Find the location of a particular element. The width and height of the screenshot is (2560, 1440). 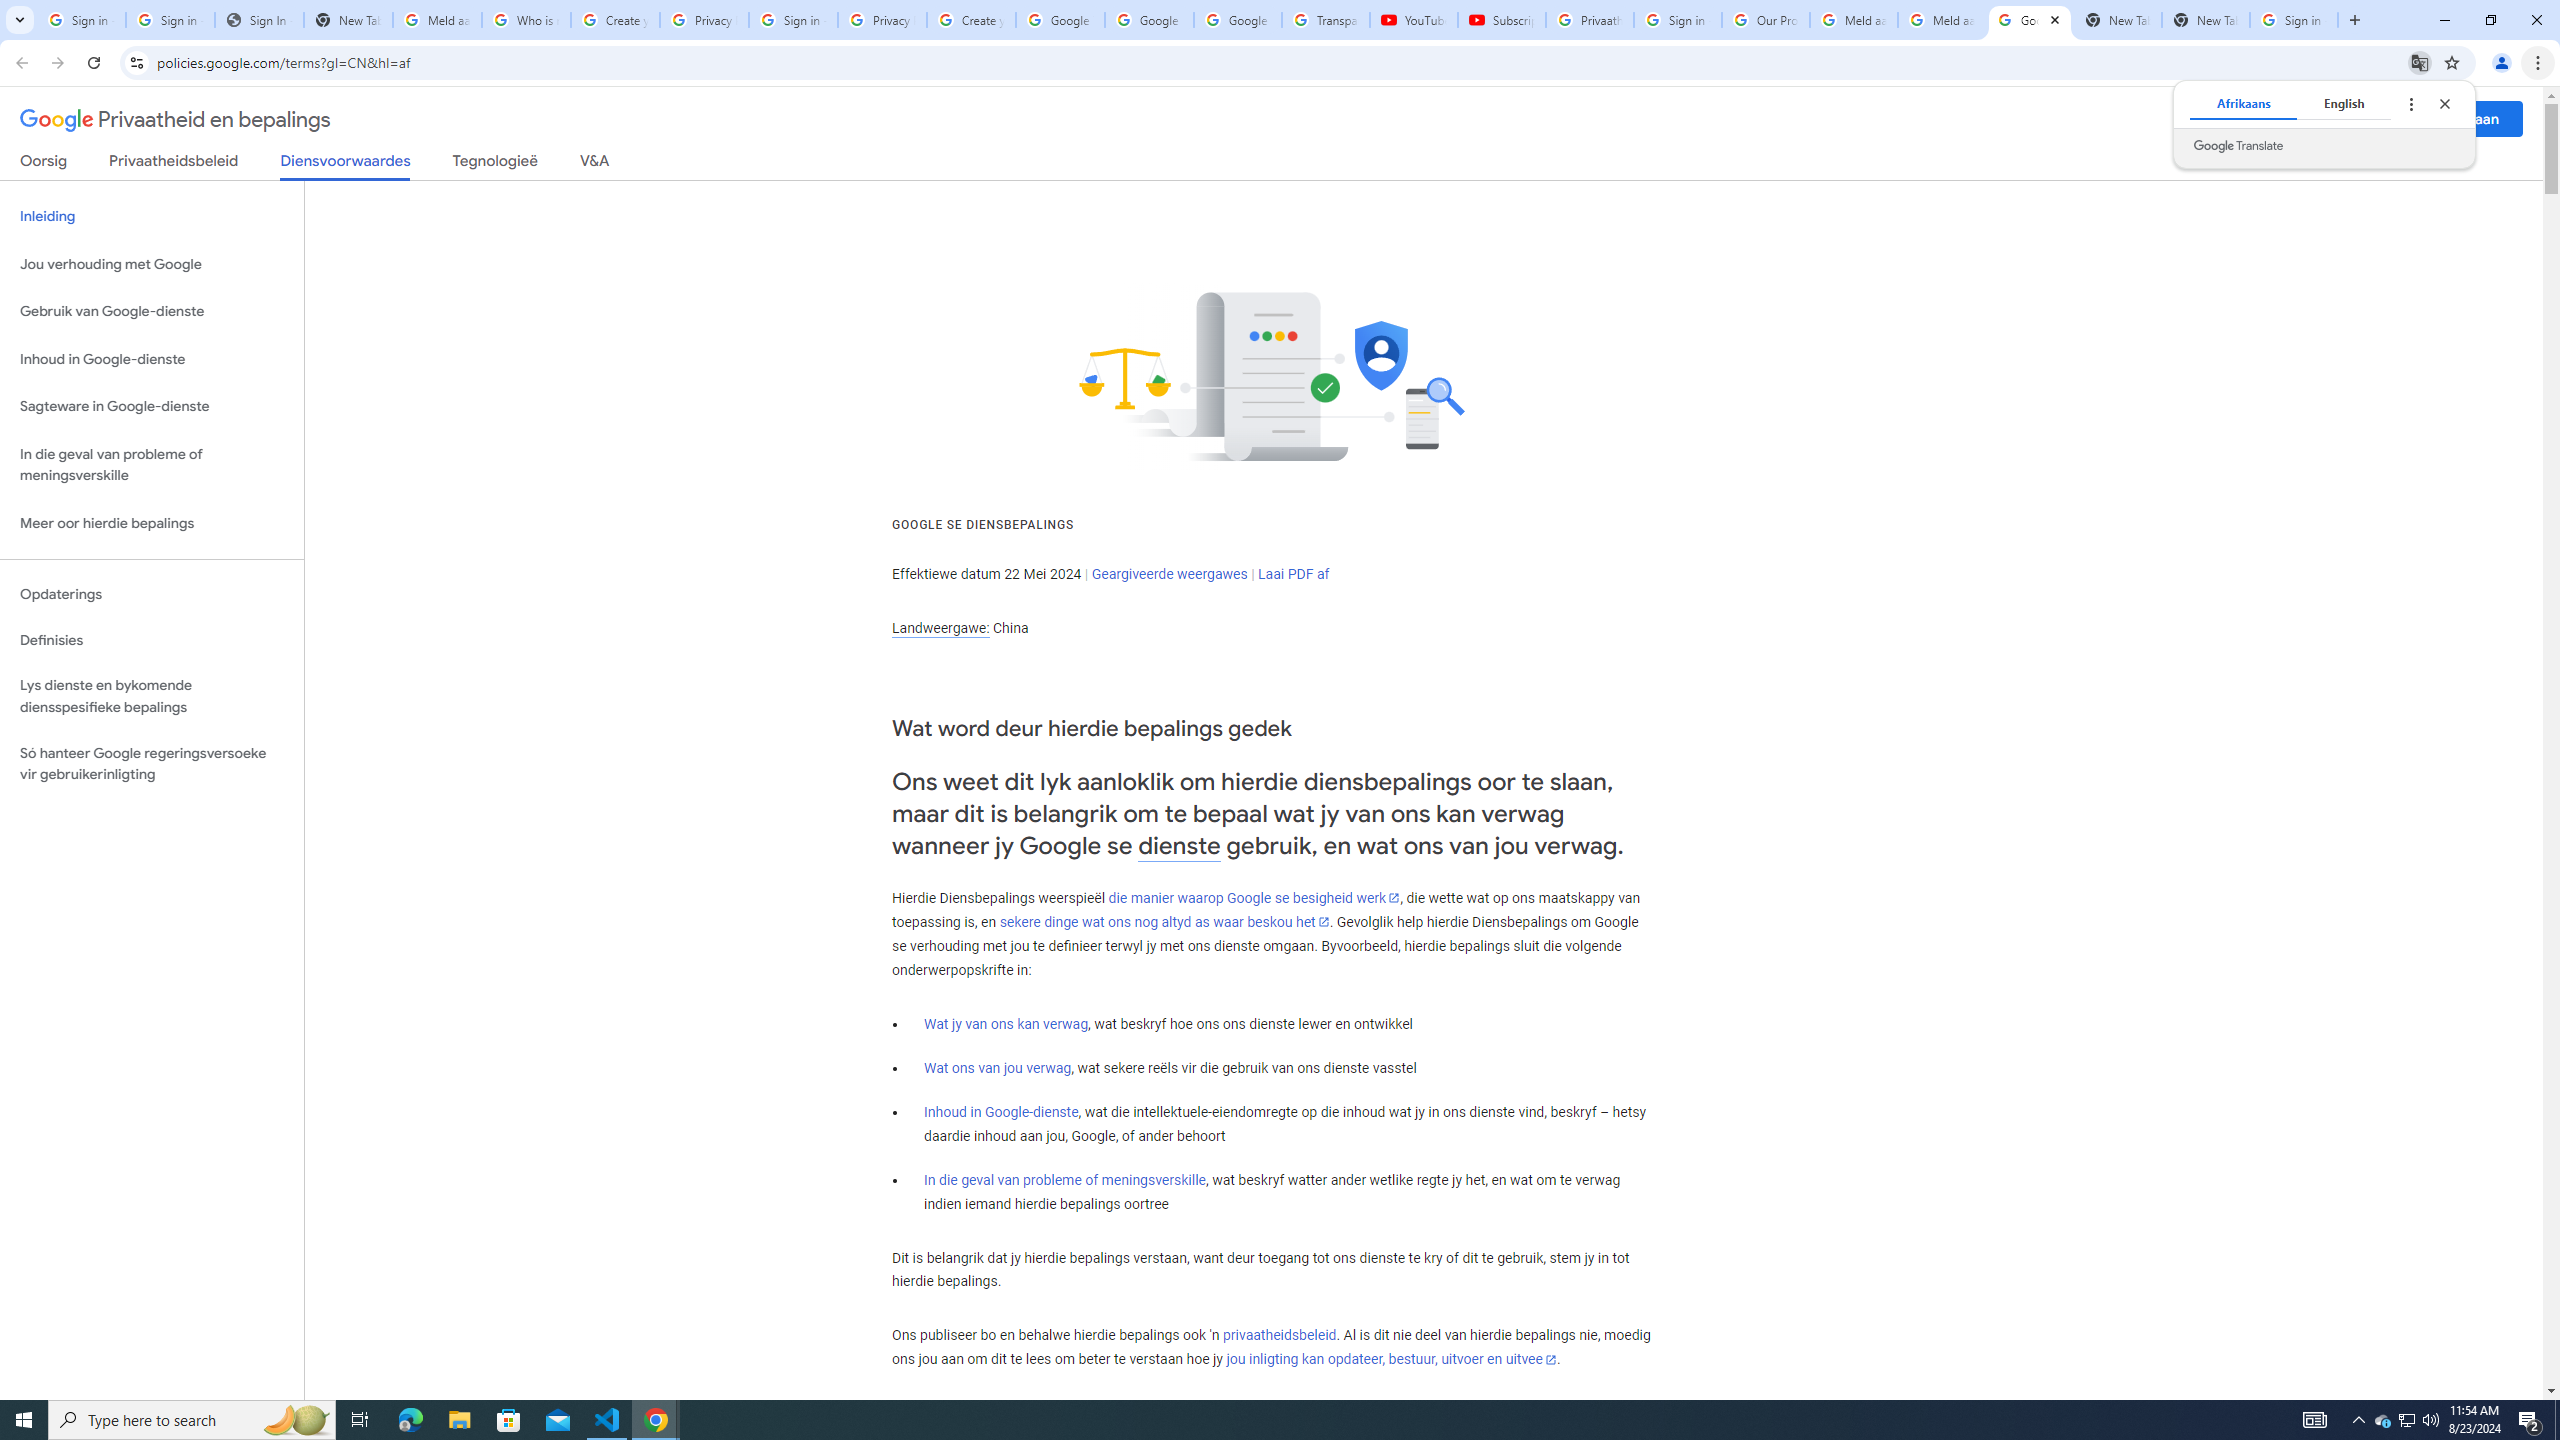

Sign in - Google Accounts is located at coordinates (82, 20).